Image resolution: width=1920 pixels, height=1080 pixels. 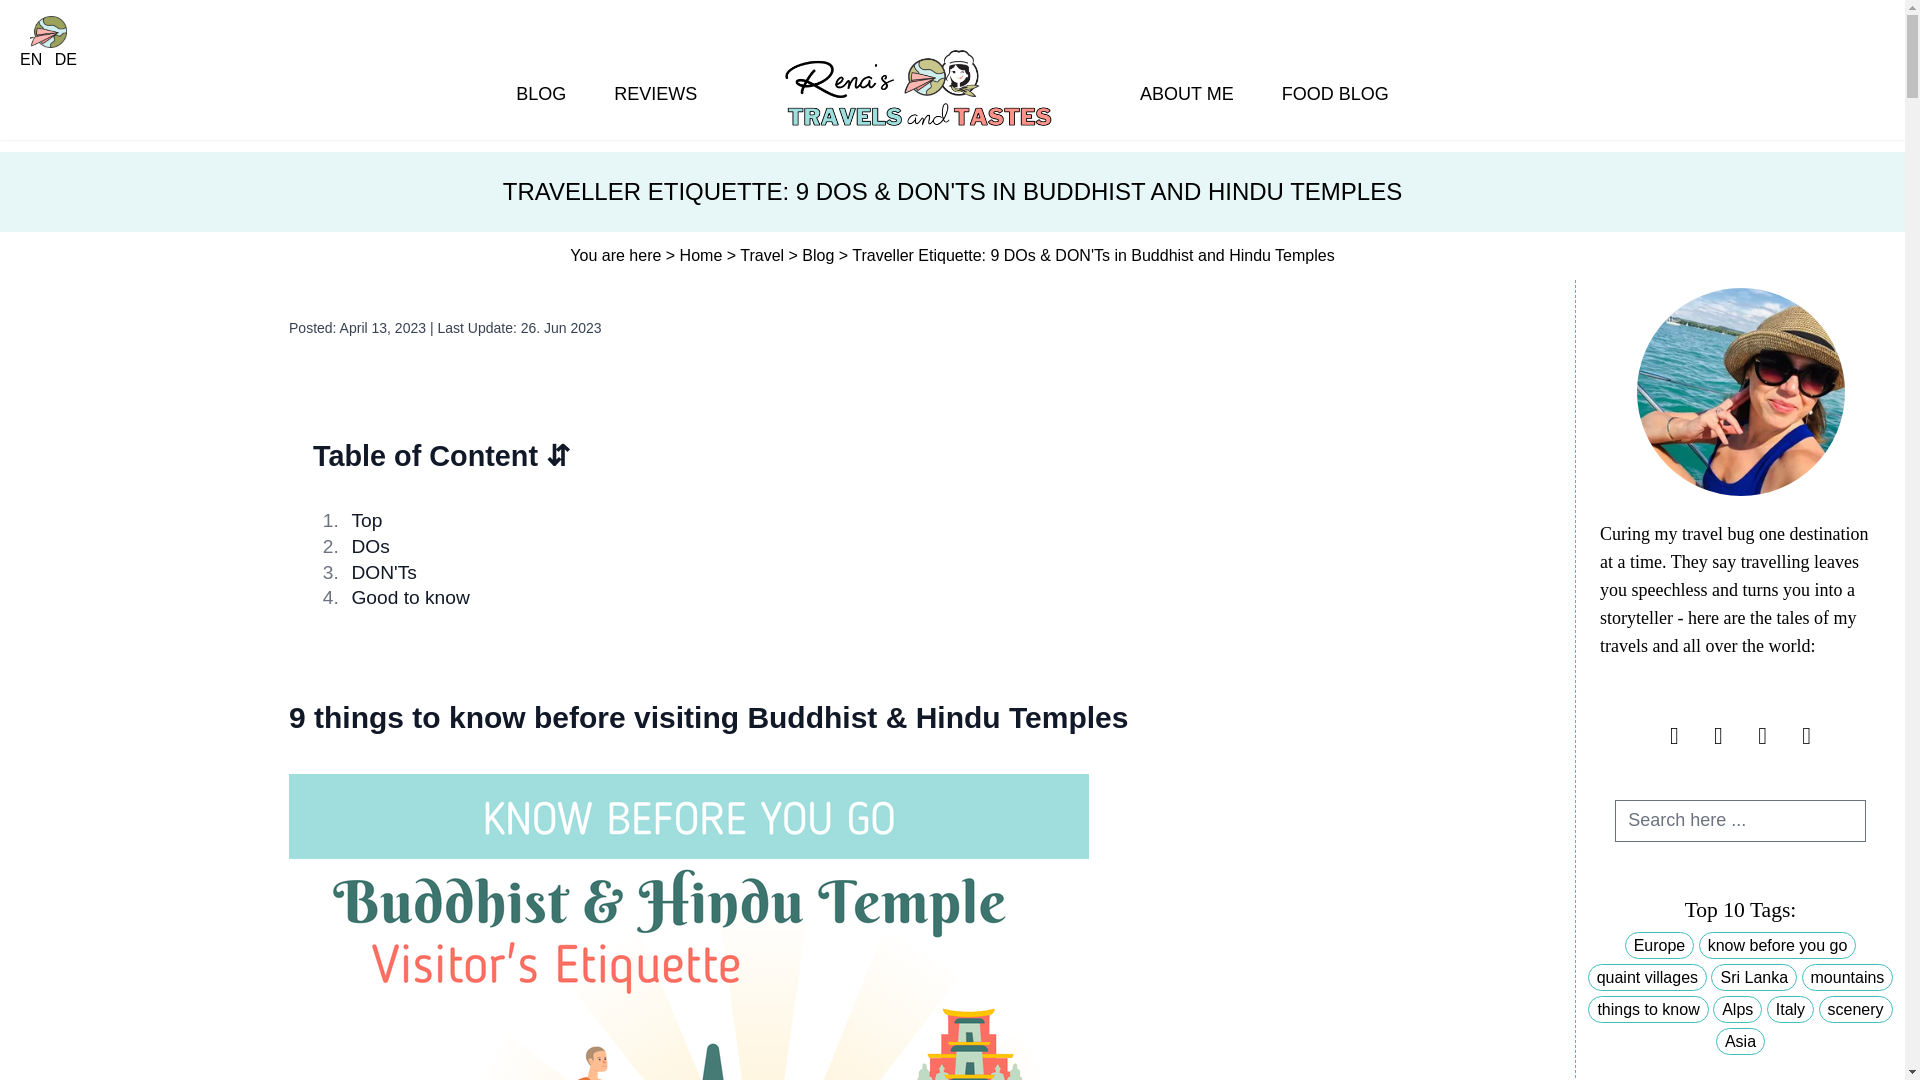 What do you see at coordinates (33, 60) in the screenshot?
I see `EN` at bounding box center [33, 60].